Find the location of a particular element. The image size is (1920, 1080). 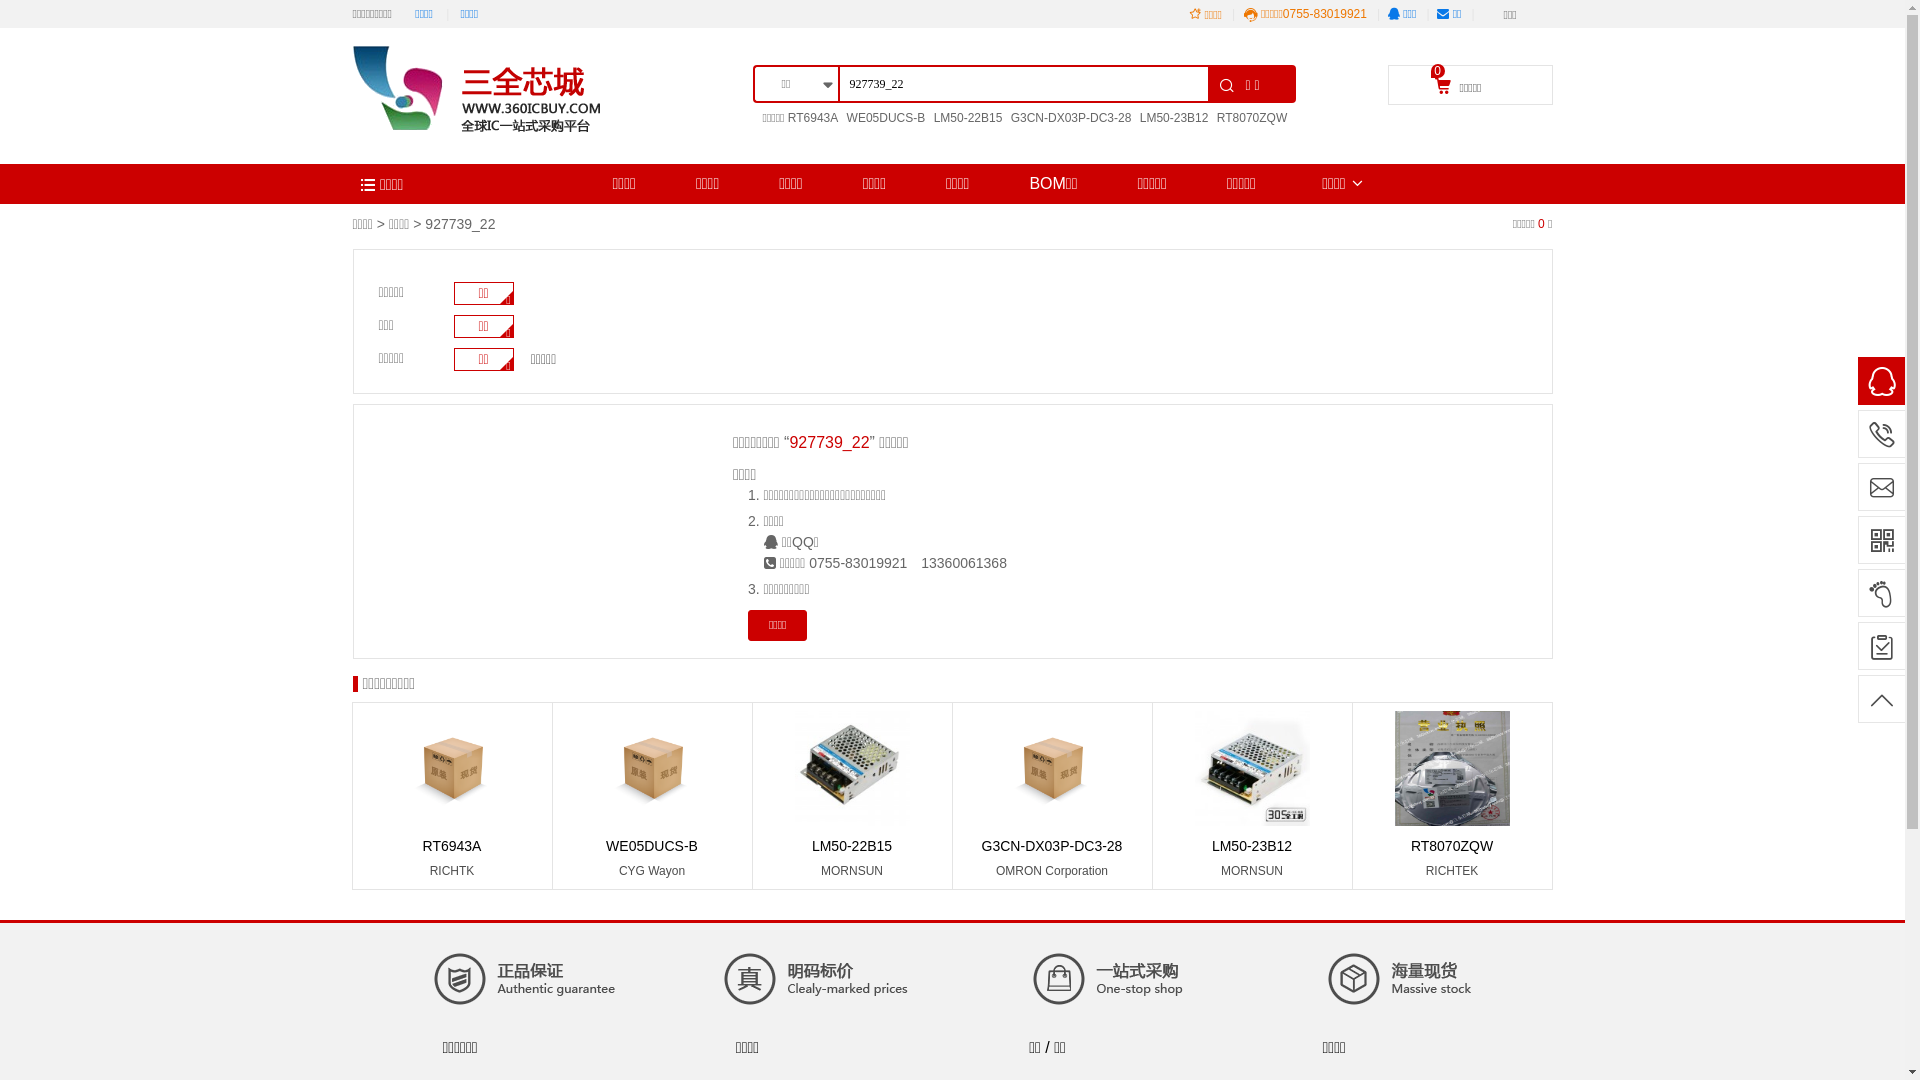

G3CN-DX03P-DC3-28 is located at coordinates (1072, 118).